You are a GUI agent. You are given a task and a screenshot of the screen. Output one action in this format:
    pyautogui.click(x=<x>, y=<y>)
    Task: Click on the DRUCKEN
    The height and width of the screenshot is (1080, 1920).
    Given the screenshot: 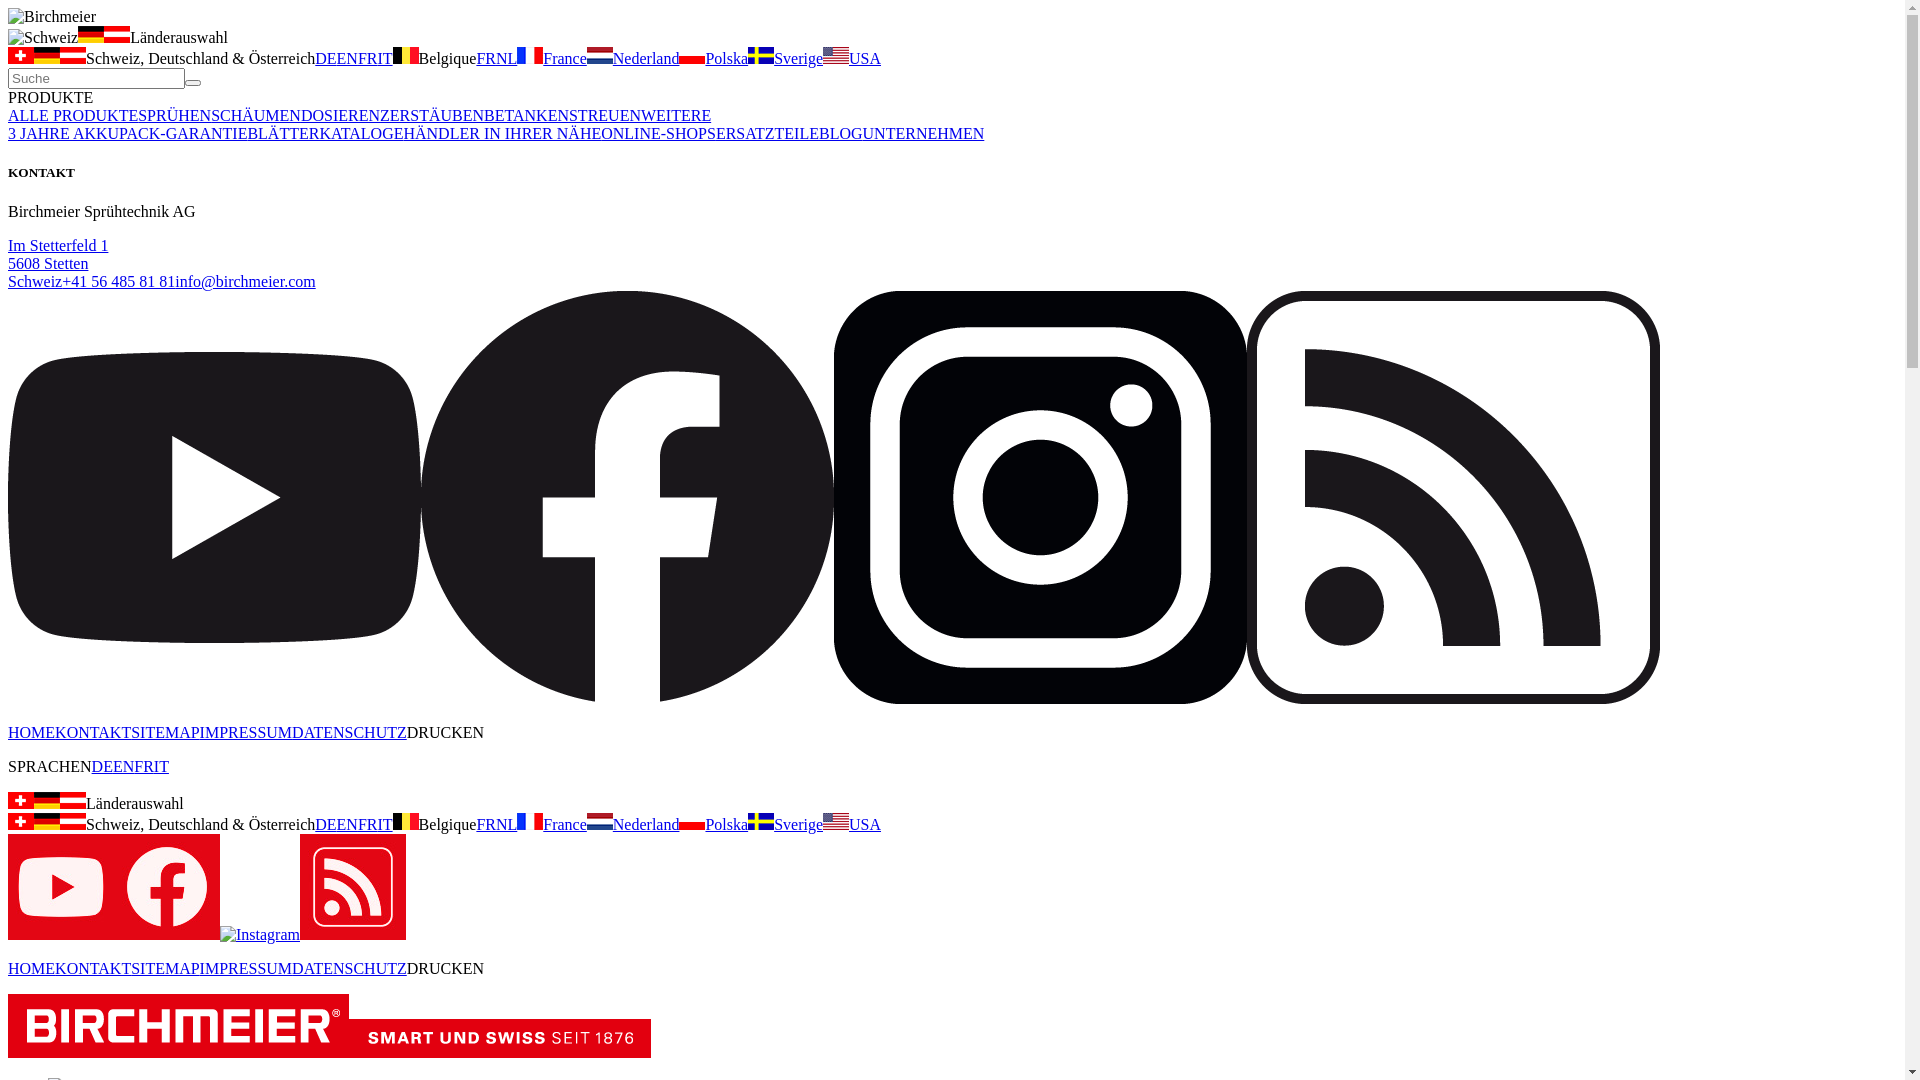 What is the action you would take?
    pyautogui.click(x=446, y=732)
    